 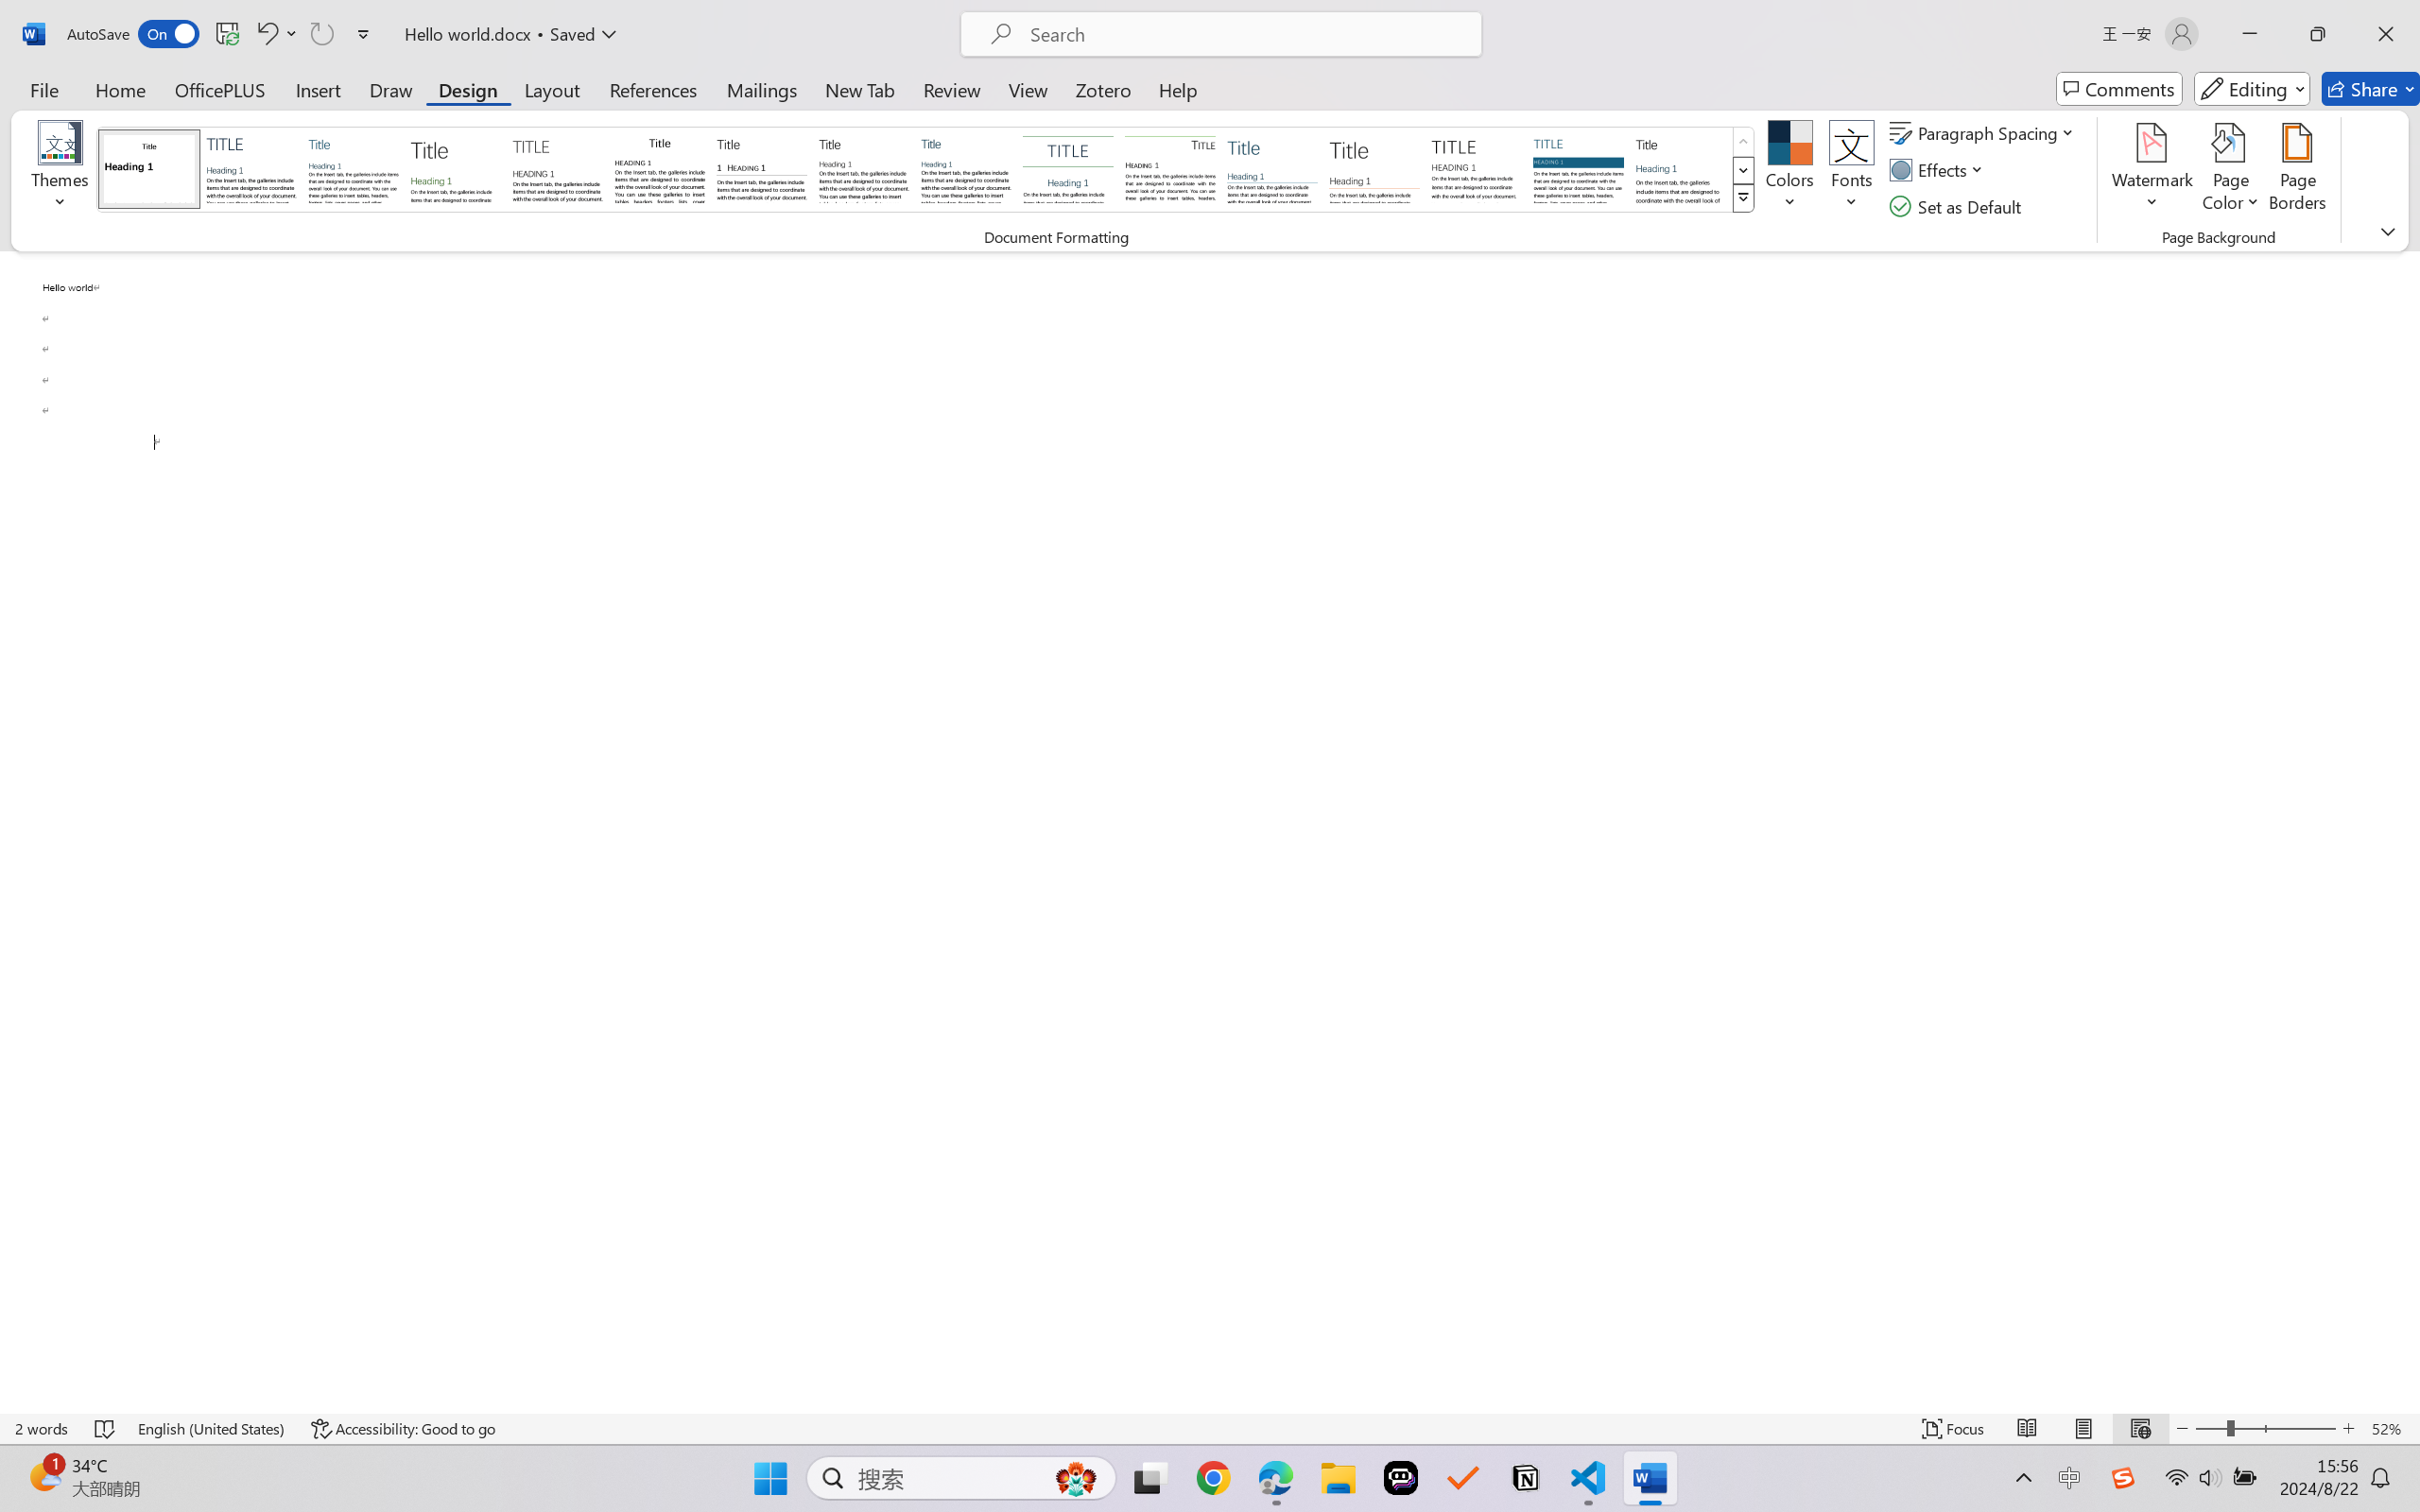 What do you see at coordinates (1985, 132) in the screenshot?
I see `Paragraph Spacing` at bounding box center [1985, 132].